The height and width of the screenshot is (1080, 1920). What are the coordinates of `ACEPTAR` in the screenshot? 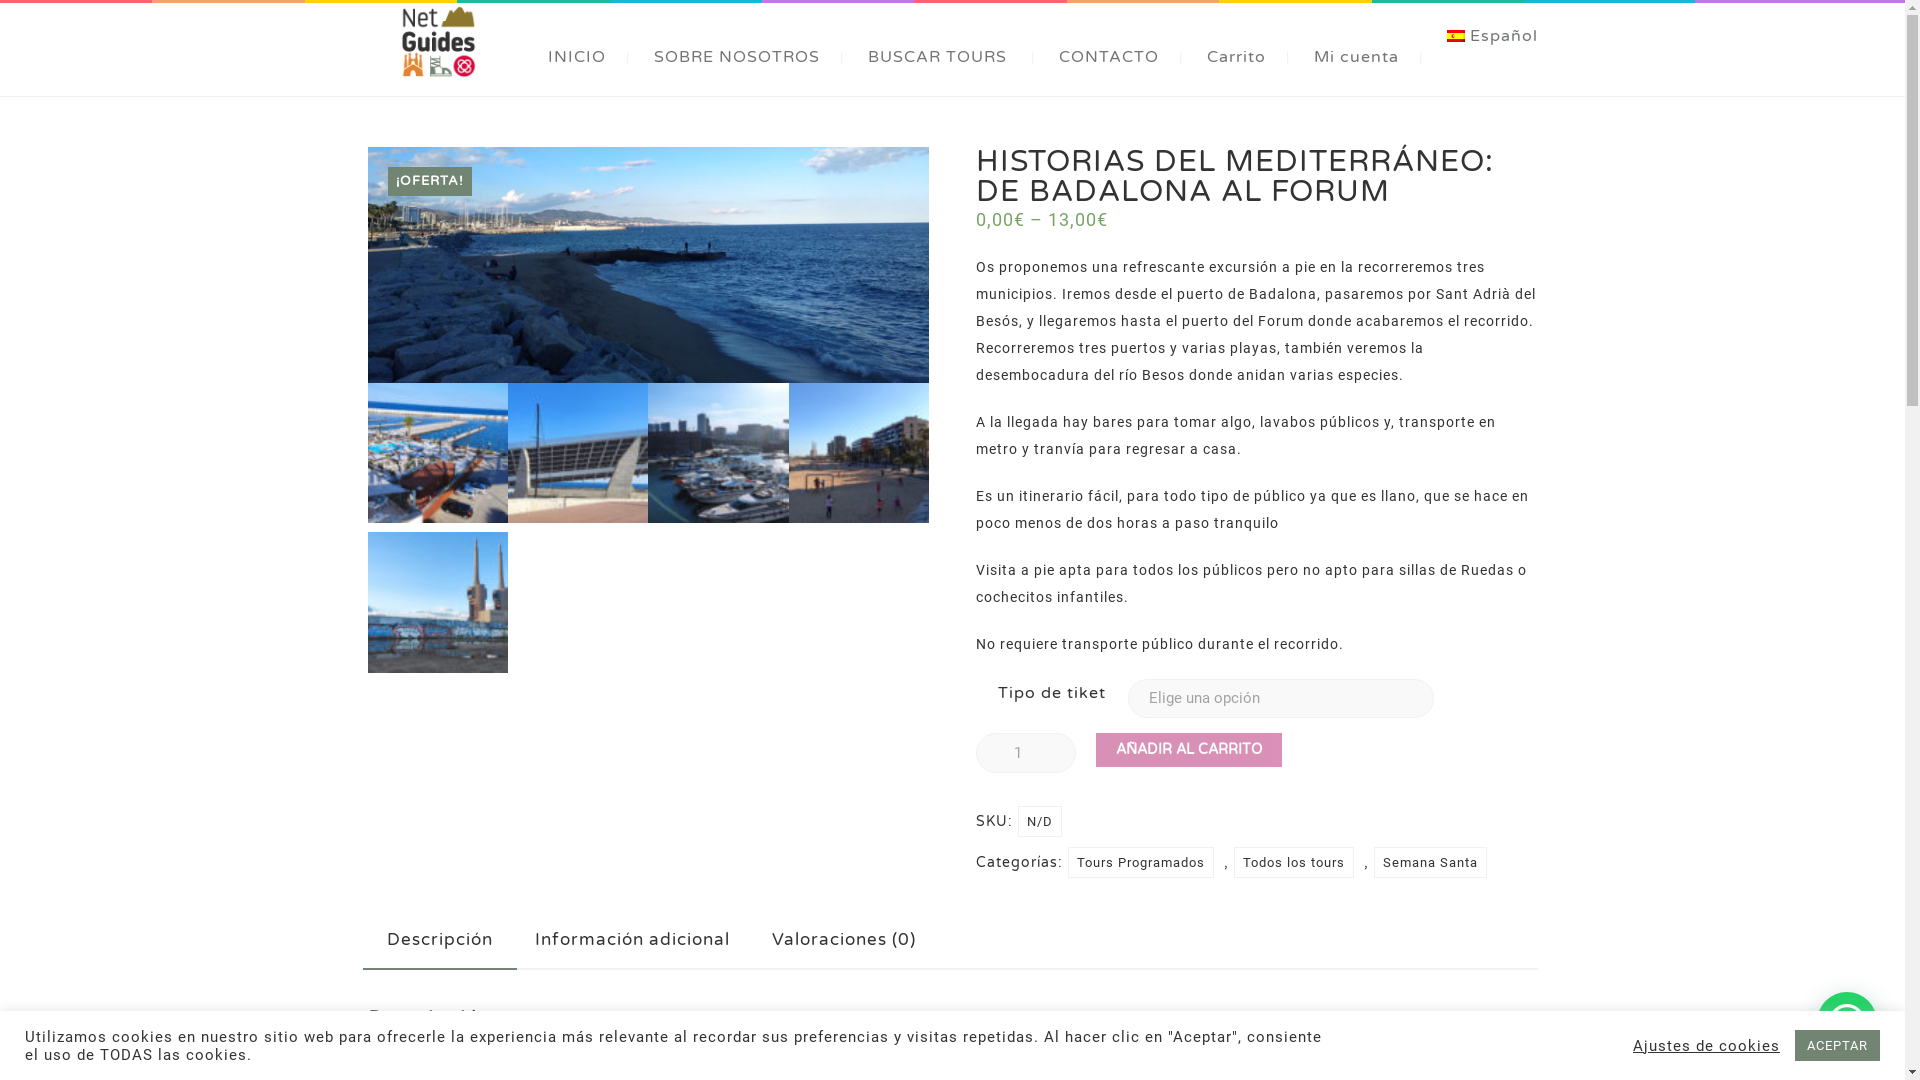 It's located at (1838, 1046).